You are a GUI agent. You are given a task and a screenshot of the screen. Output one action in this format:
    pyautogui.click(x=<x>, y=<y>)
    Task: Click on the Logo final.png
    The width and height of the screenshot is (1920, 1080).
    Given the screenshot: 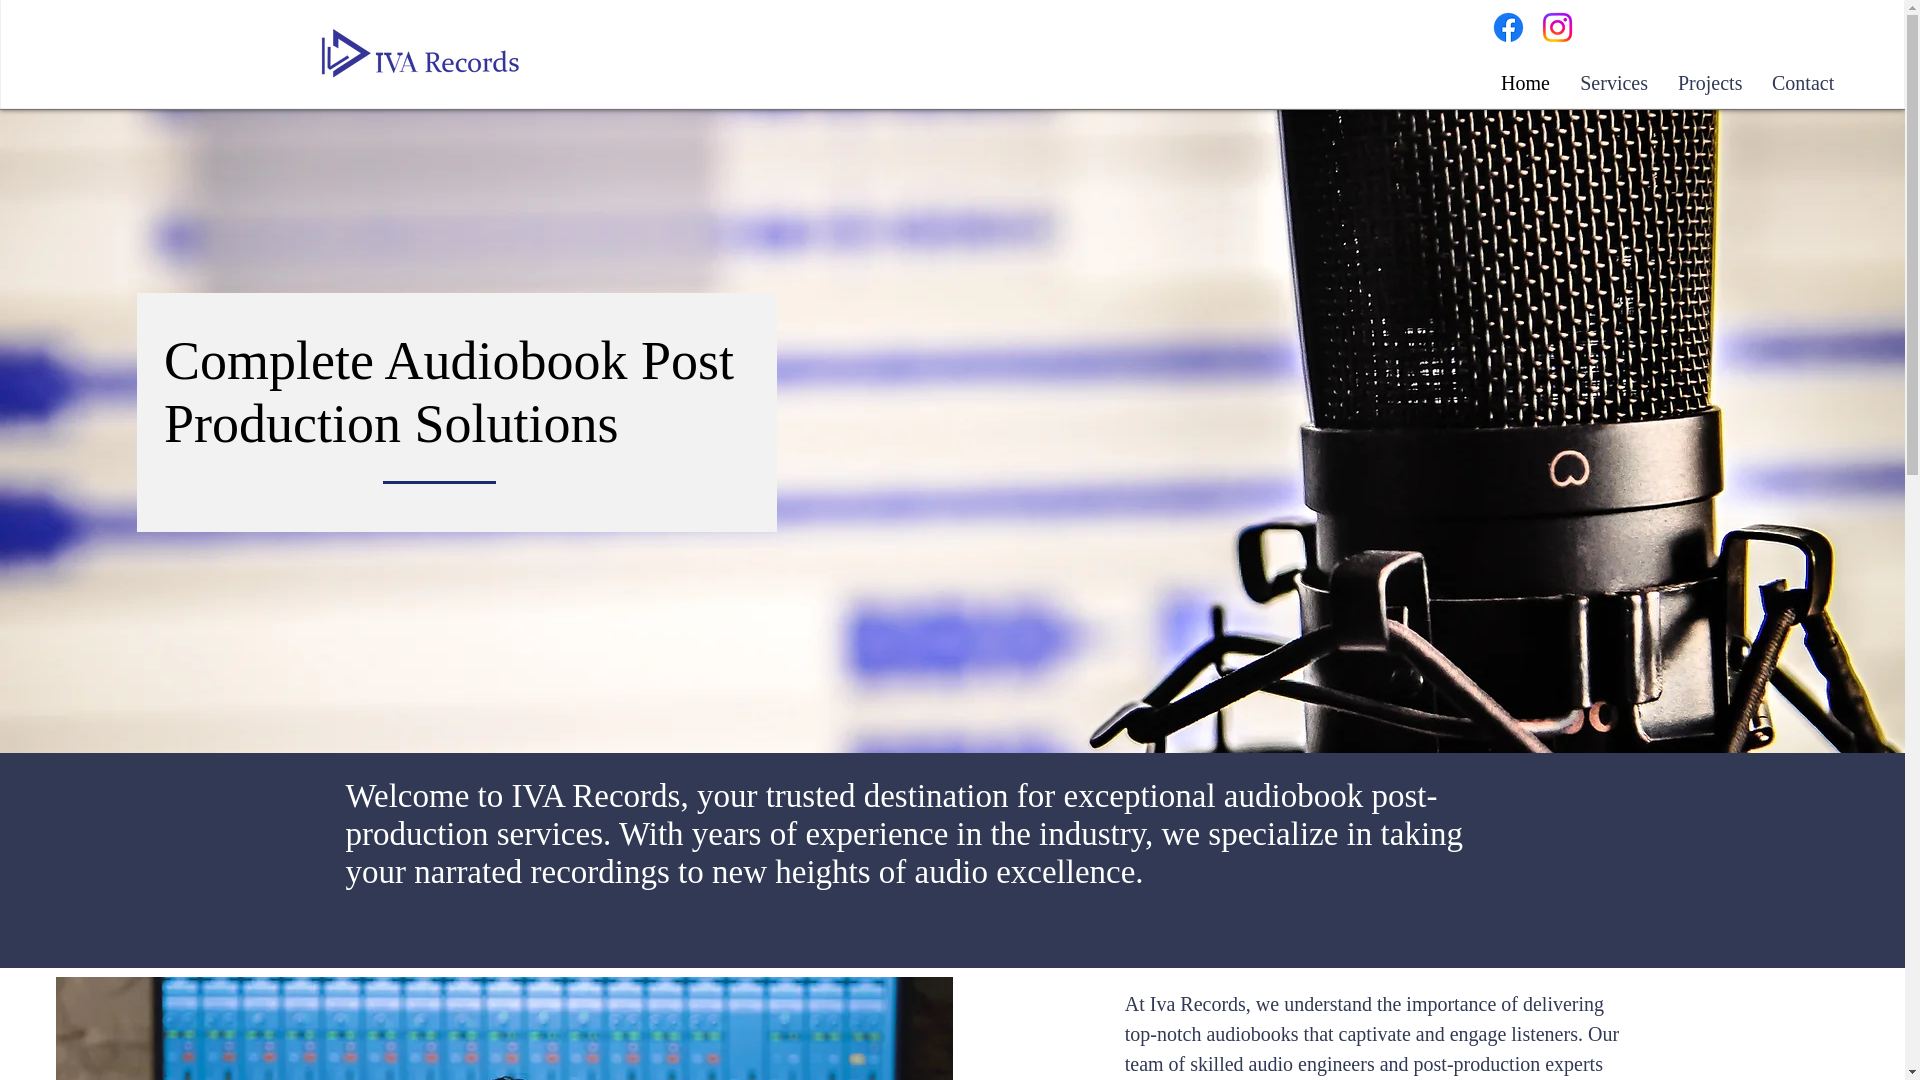 What is the action you would take?
    pyautogui.click(x=425, y=65)
    